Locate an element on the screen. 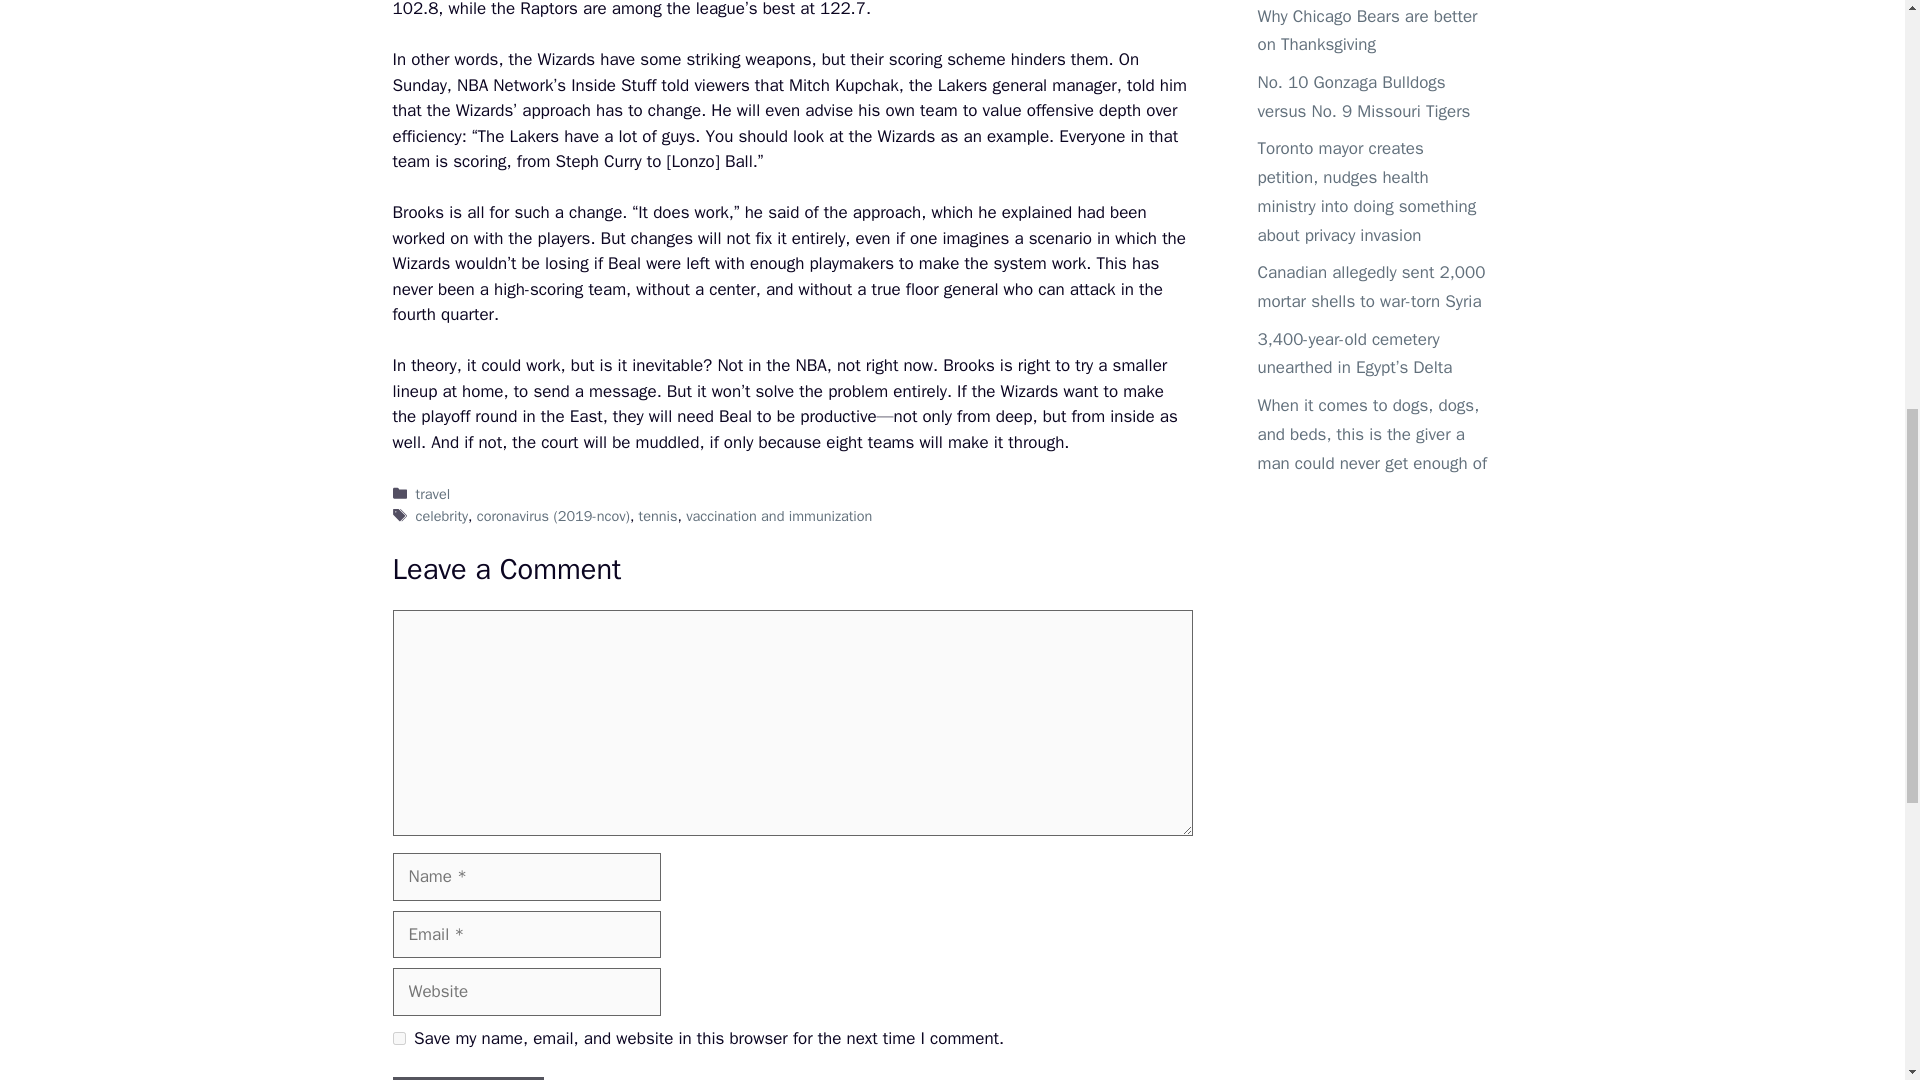 Image resolution: width=1920 pixels, height=1080 pixels. Why Chicago Bears are better on Thanksgiving is located at coordinates (1368, 31).